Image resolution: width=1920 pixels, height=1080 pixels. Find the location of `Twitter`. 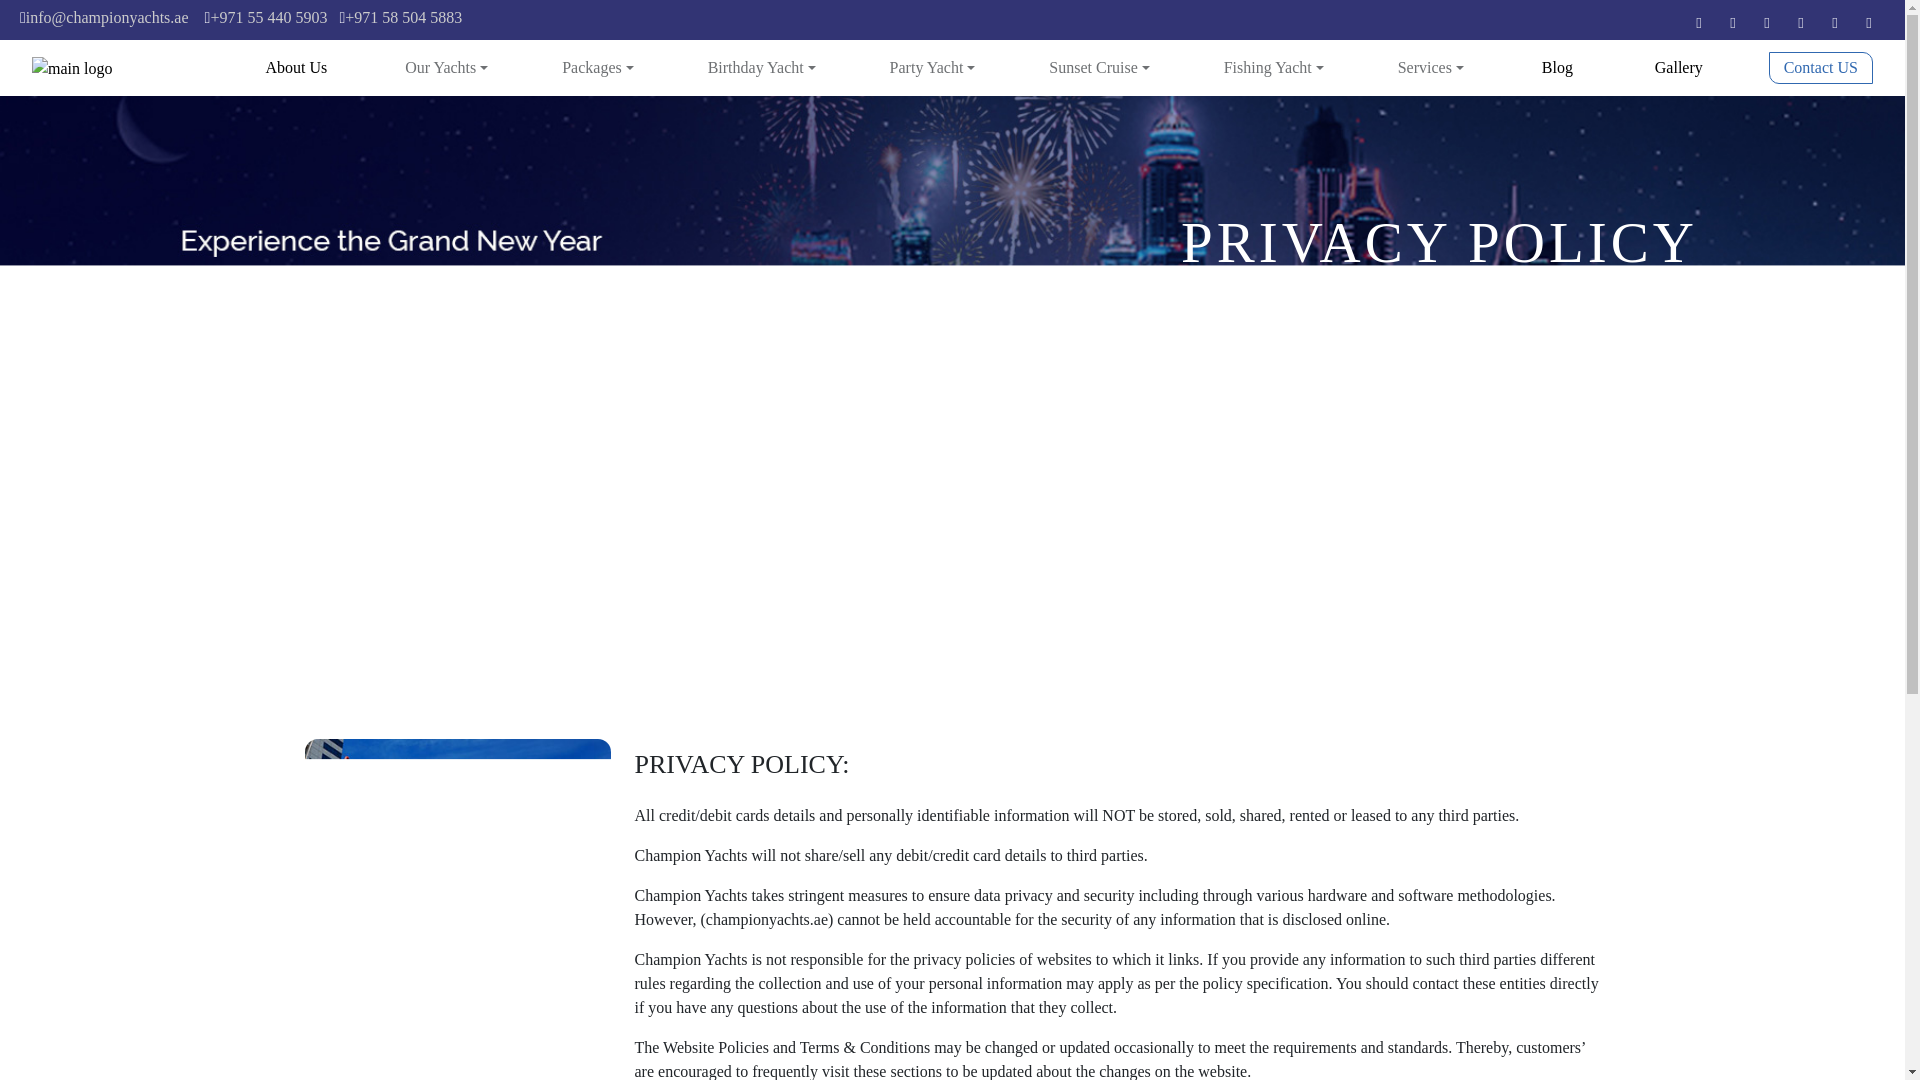

Twitter is located at coordinates (1732, 24).